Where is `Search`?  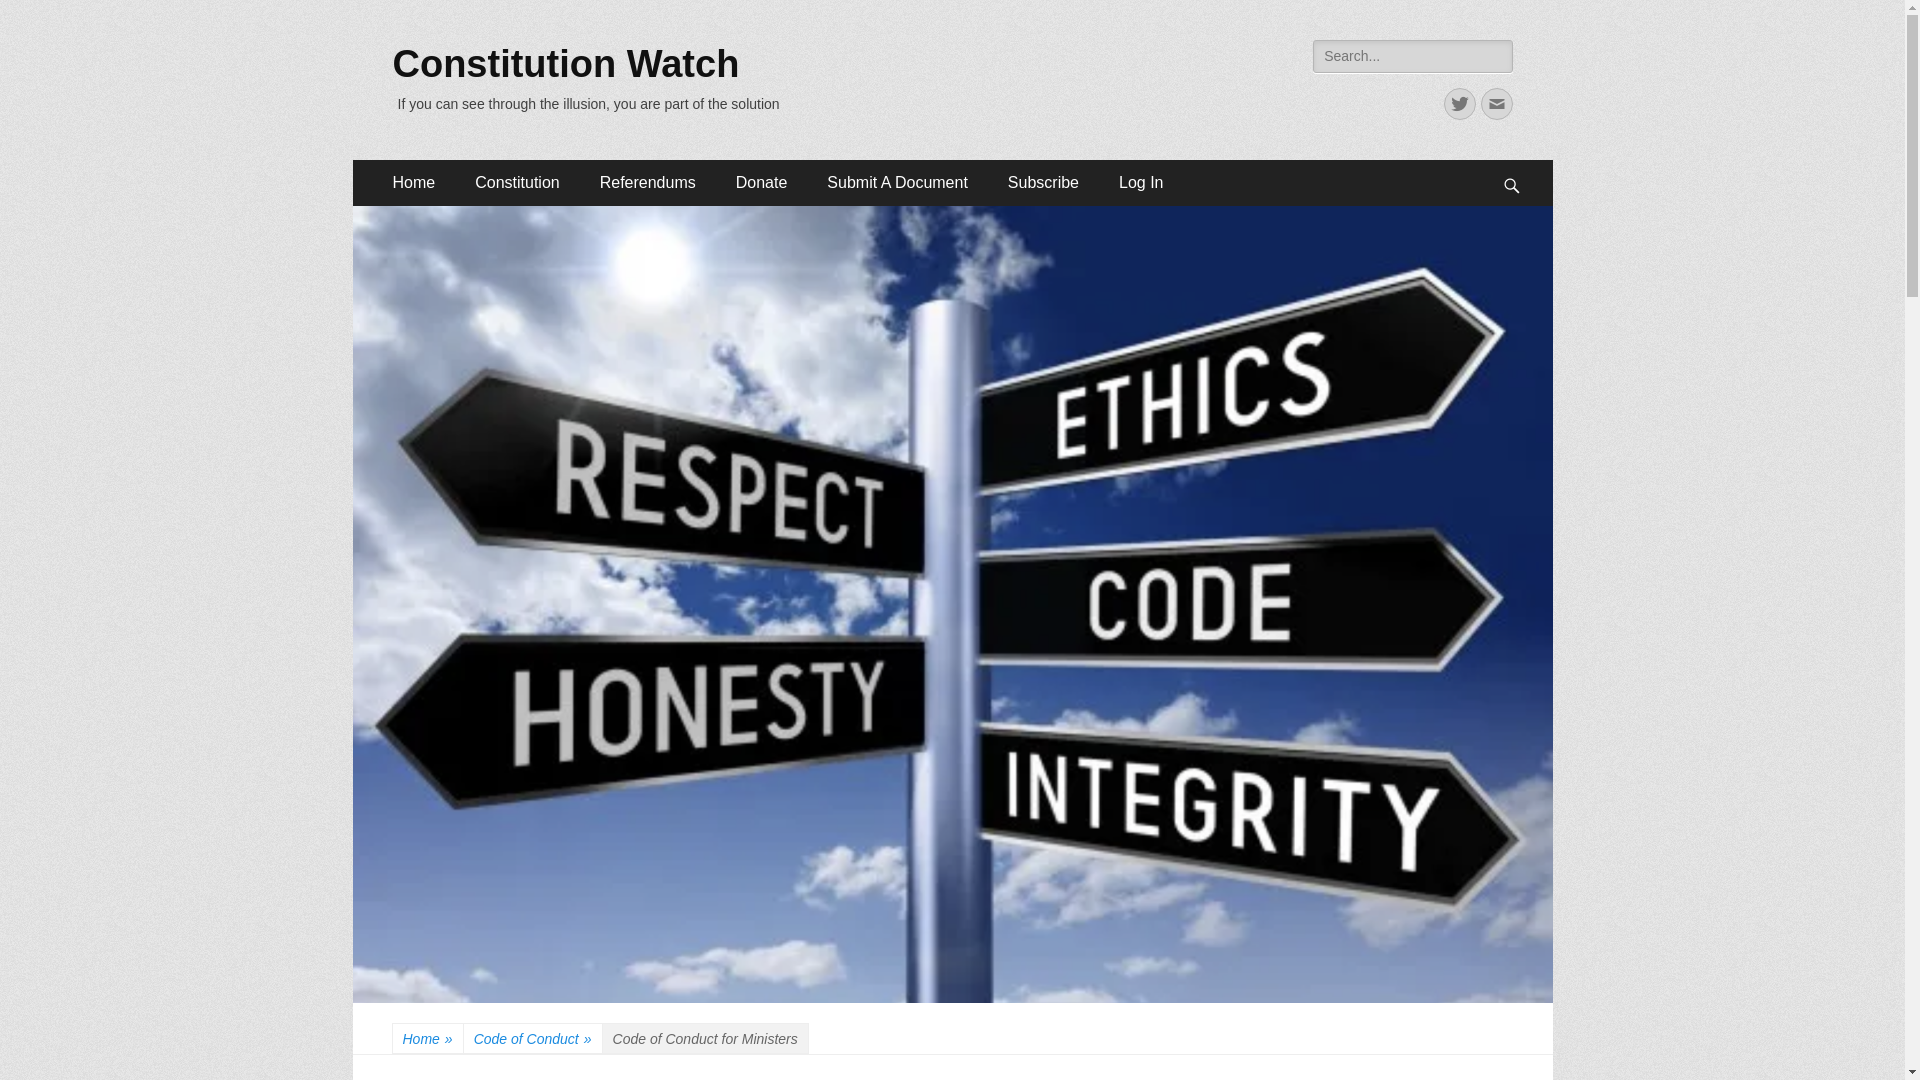 Search is located at coordinates (44, 18).